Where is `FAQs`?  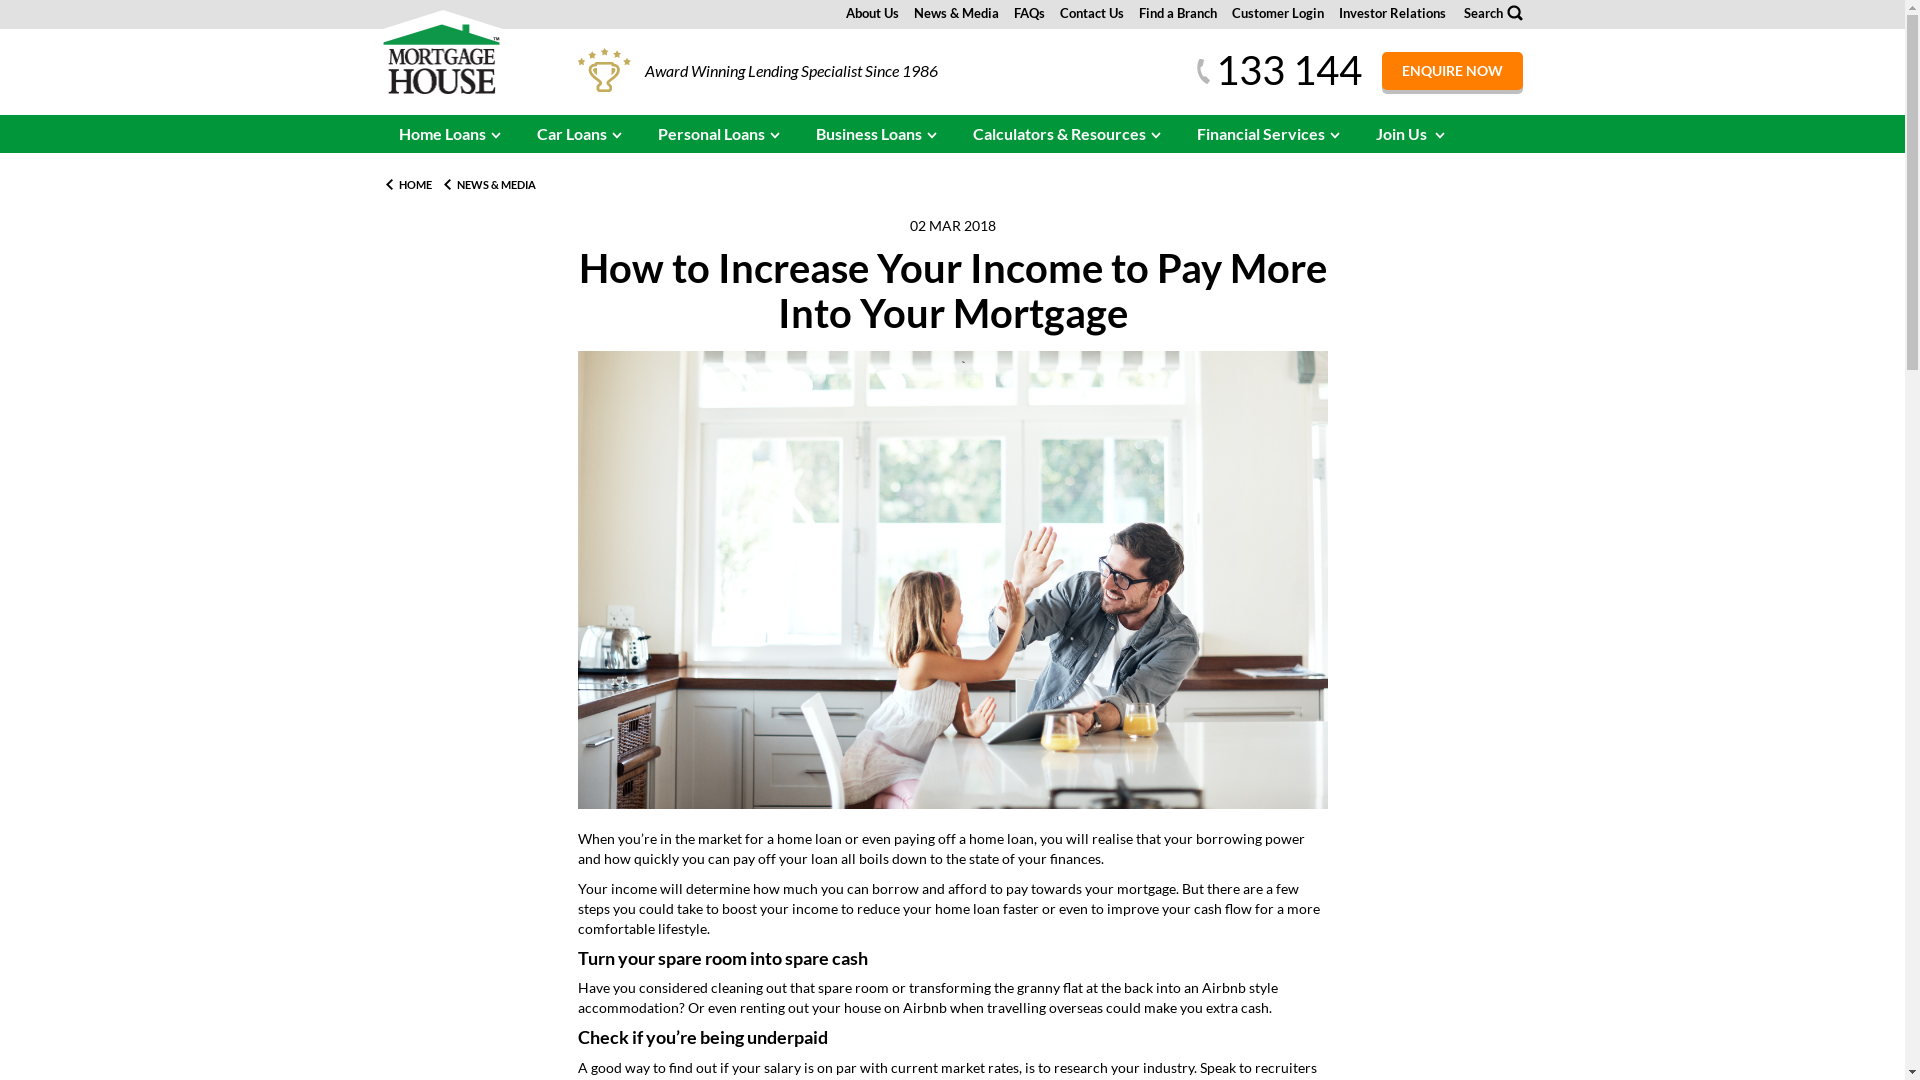
FAQs is located at coordinates (1029, 13).